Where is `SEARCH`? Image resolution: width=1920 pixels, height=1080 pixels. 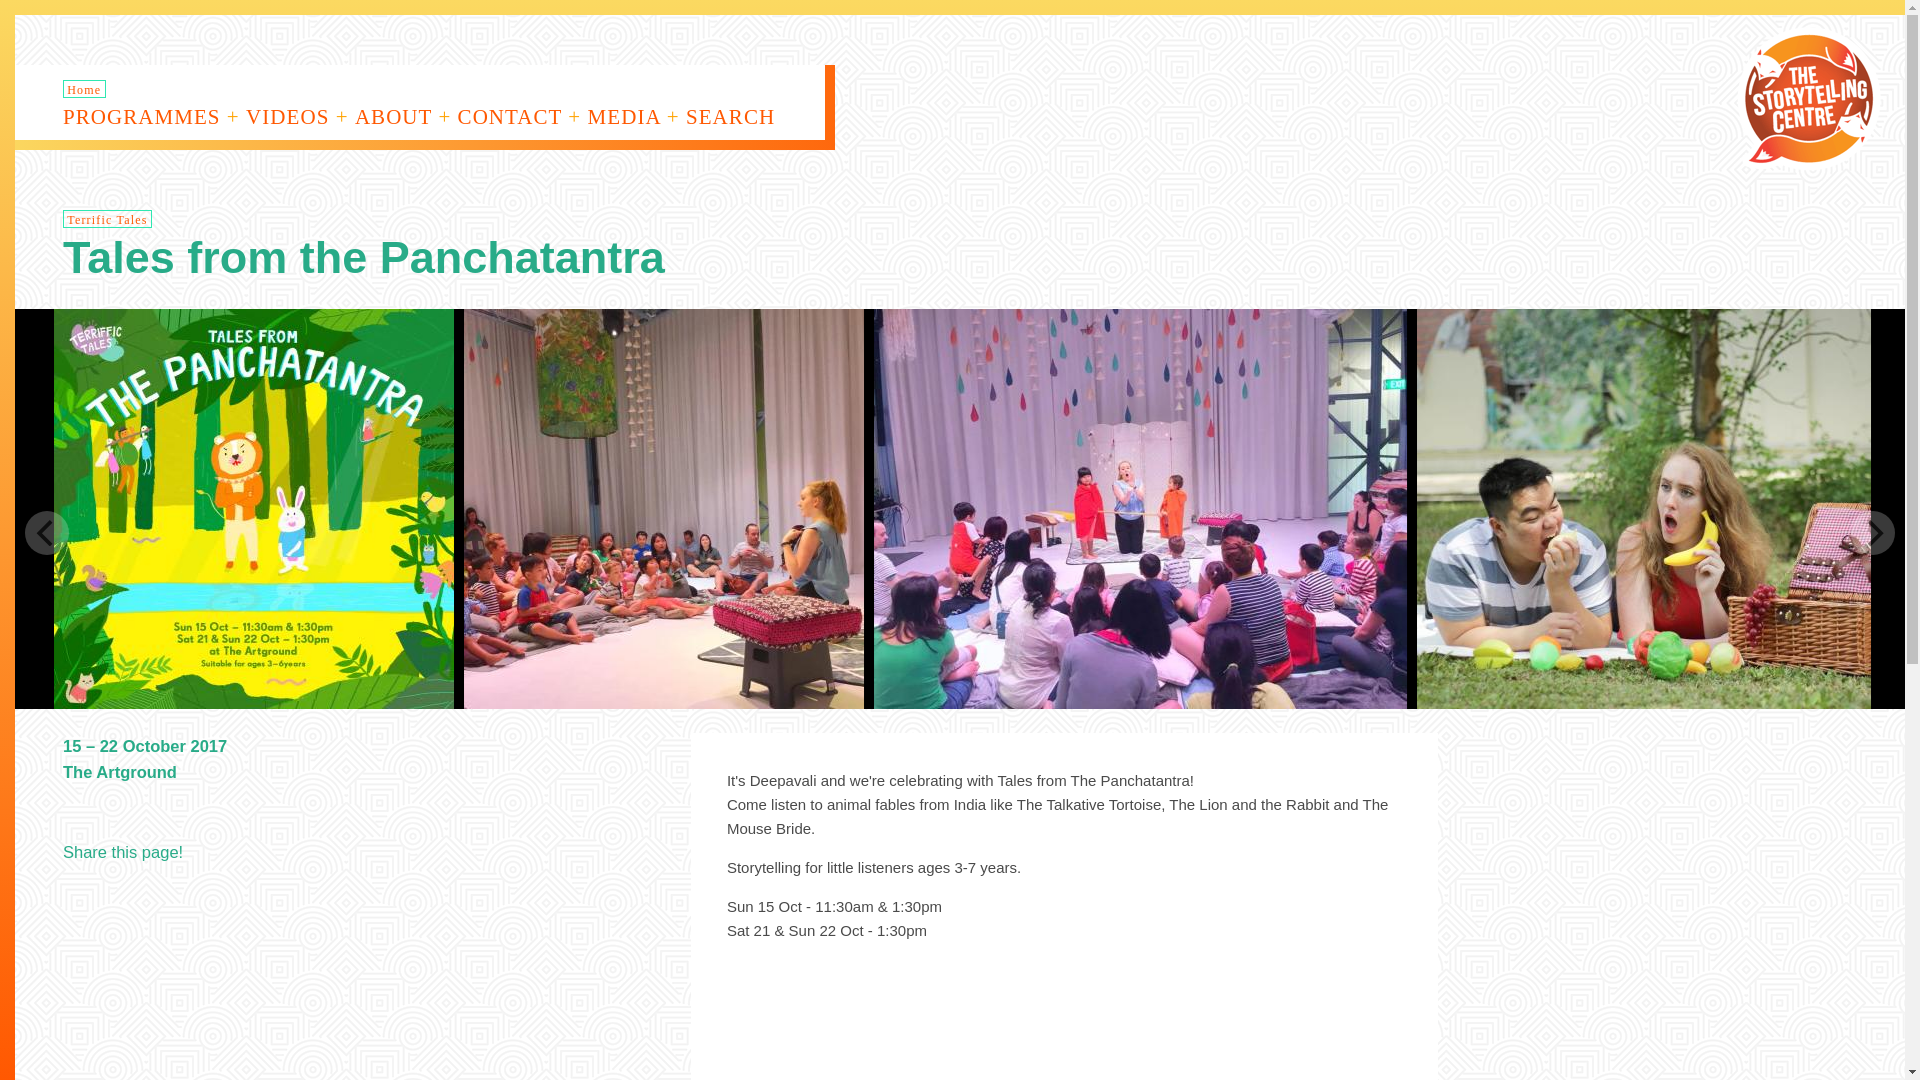 SEARCH is located at coordinates (742, 117).